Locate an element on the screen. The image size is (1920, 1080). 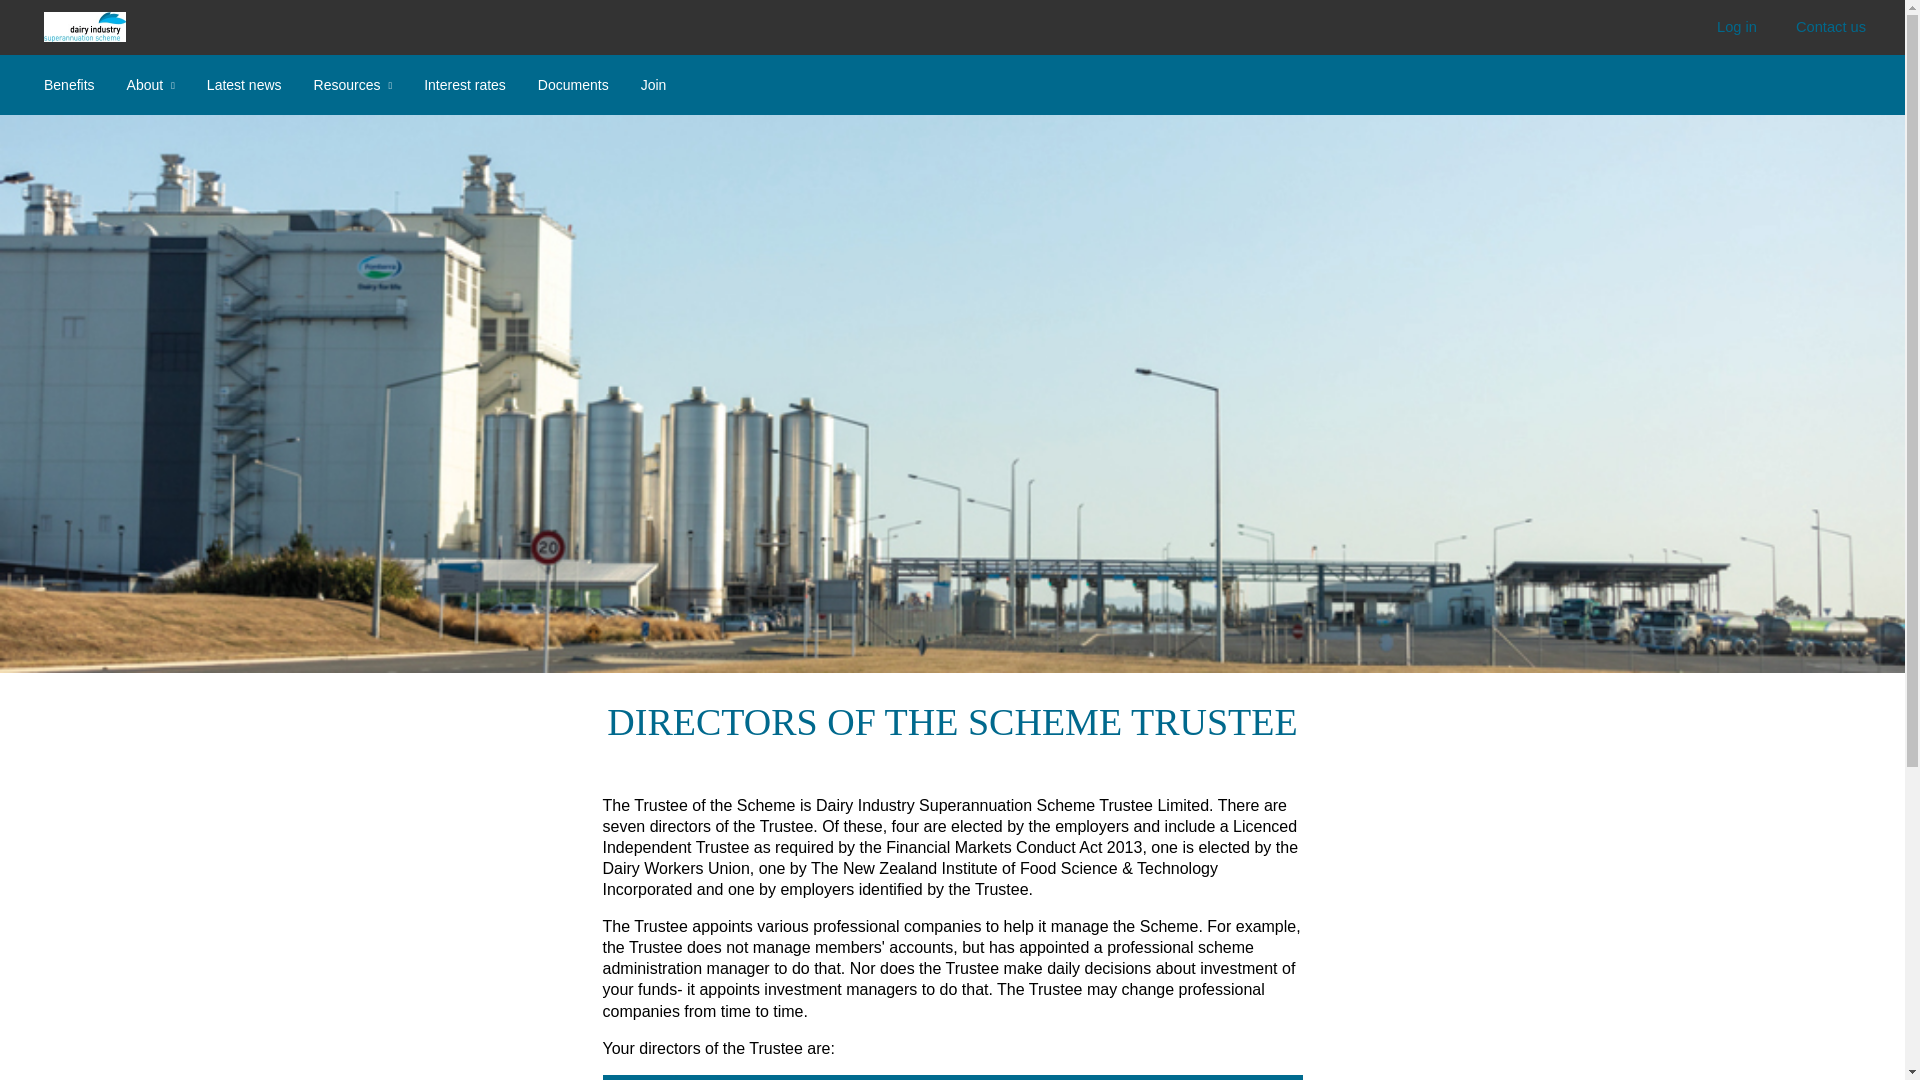
Resources is located at coordinates (354, 84).